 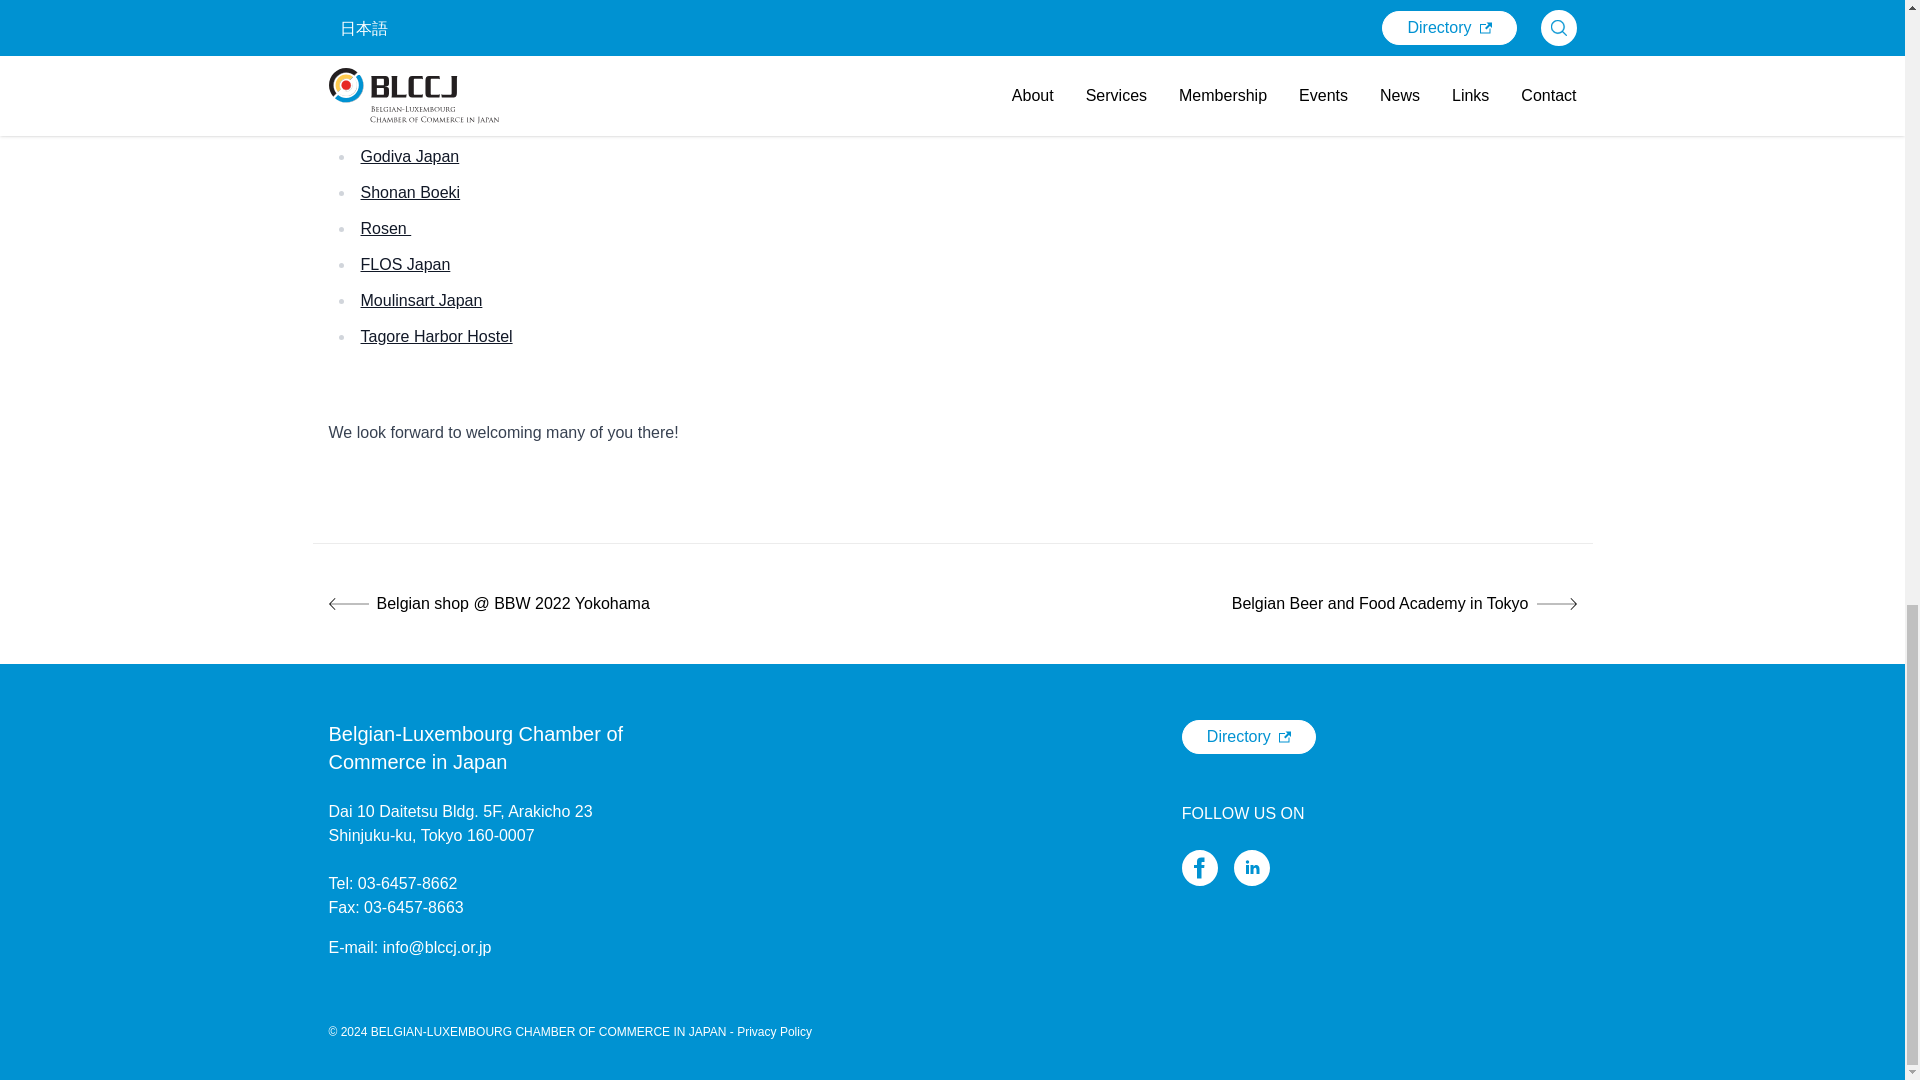 What do you see at coordinates (406, 264) in the screenshot?
I see `FLOS Japan` at bounding box center [406, 264].